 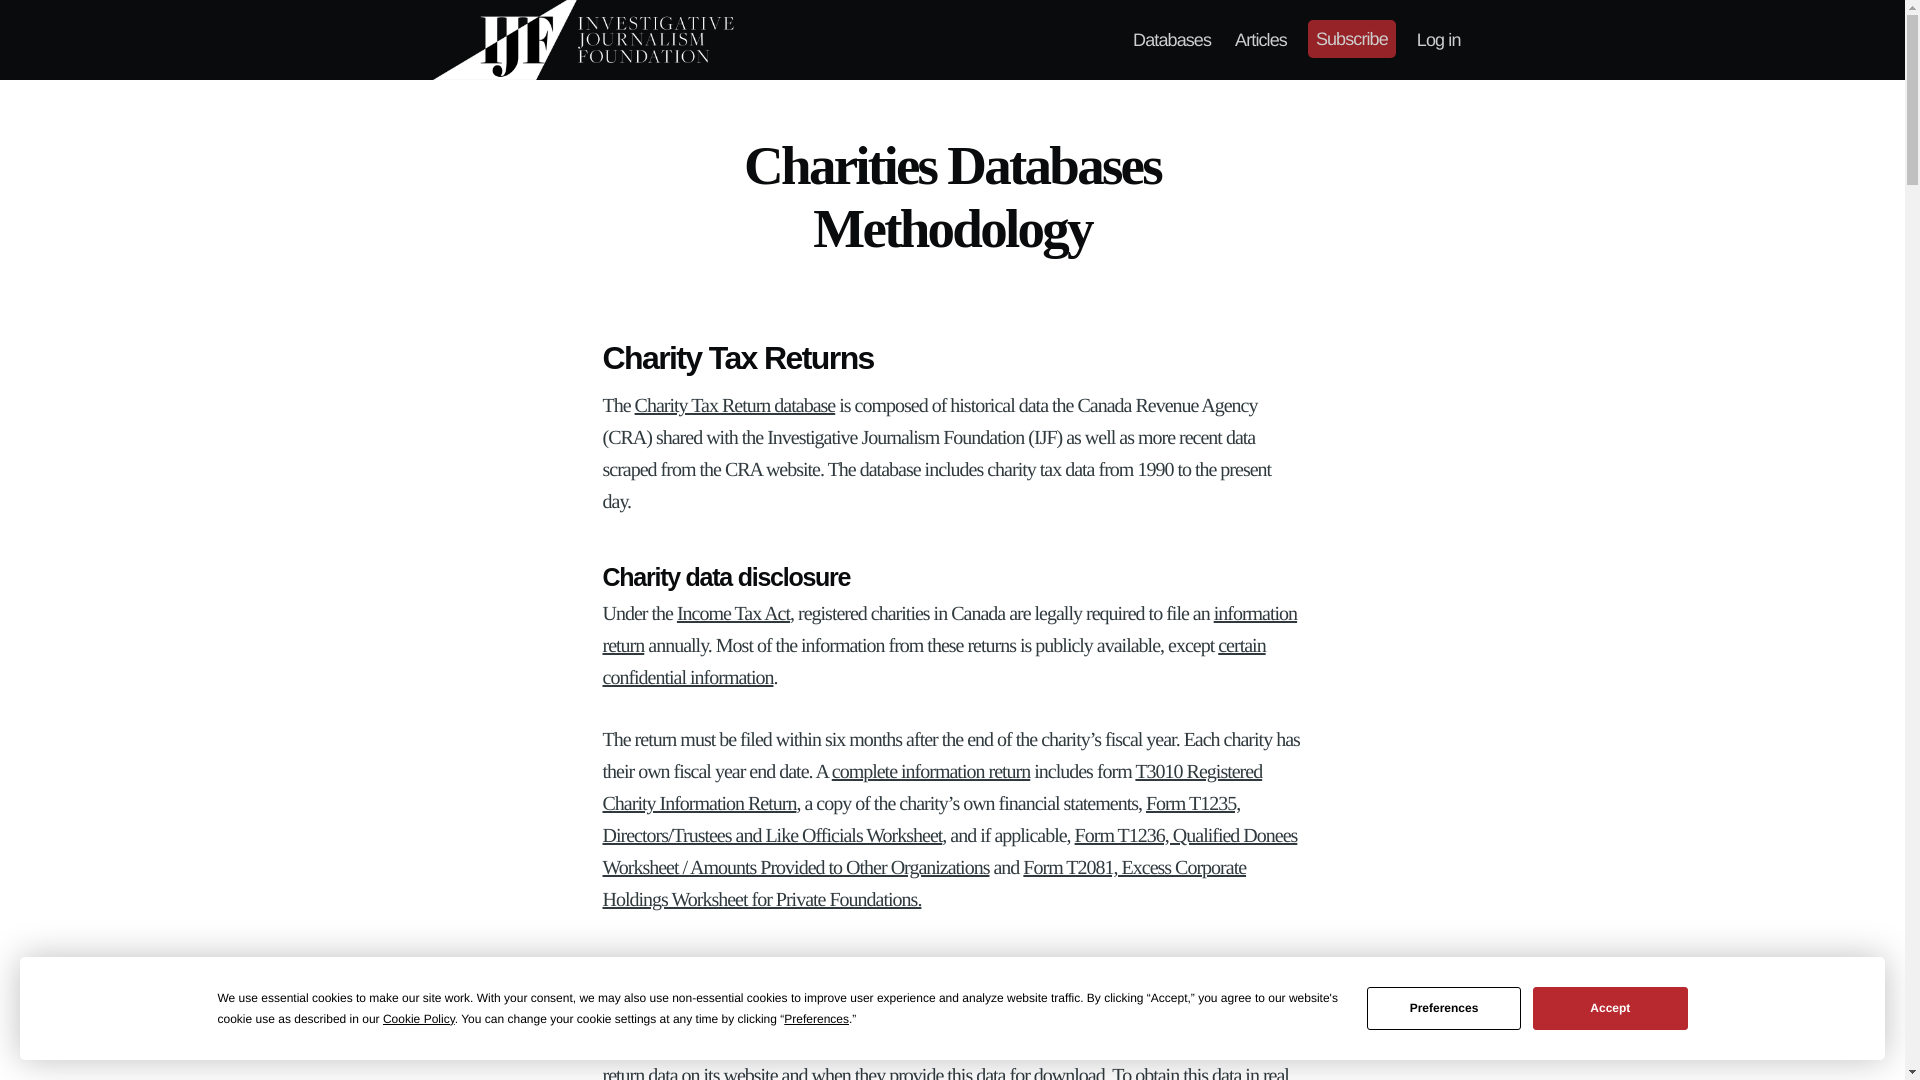 I want to click on Log in, so click(x=1438, y=40).